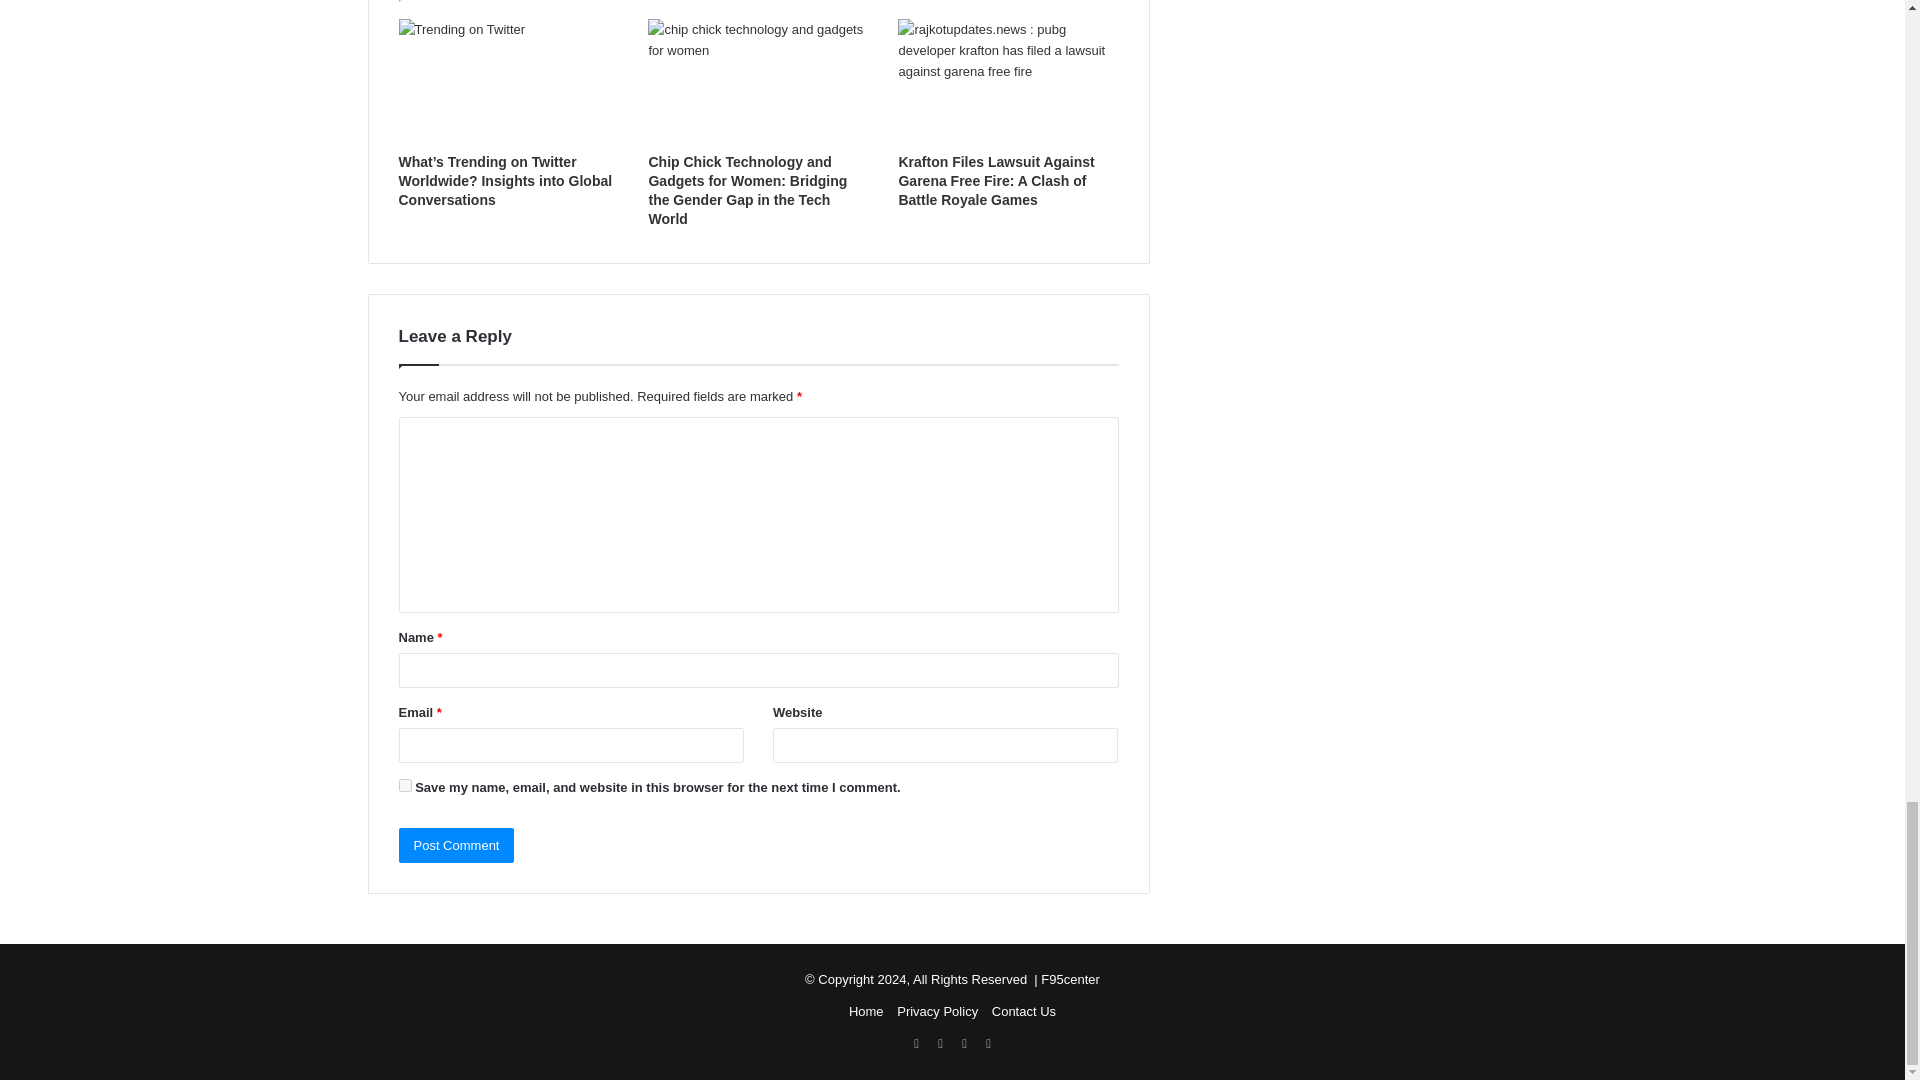  I want to click on yes, so click(404, 784).